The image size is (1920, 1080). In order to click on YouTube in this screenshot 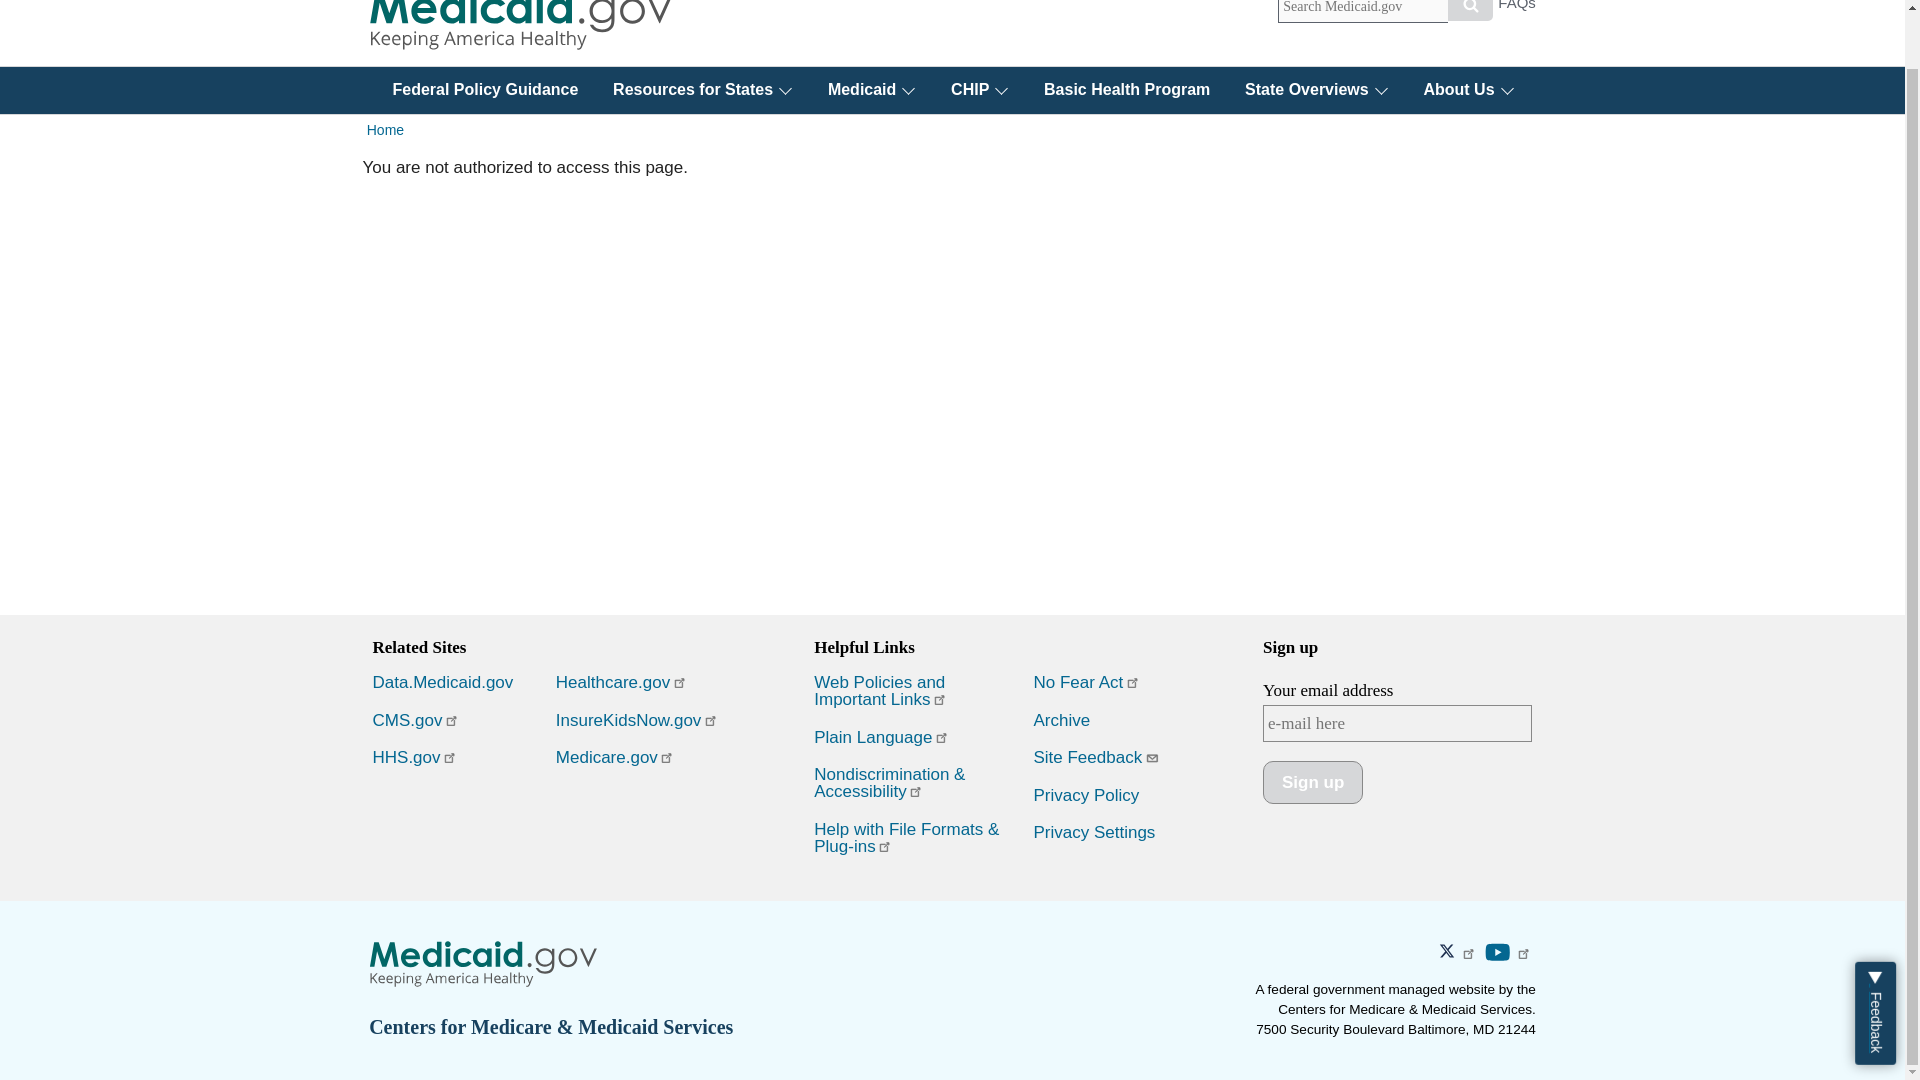, I will do `click(1498, 952)`.